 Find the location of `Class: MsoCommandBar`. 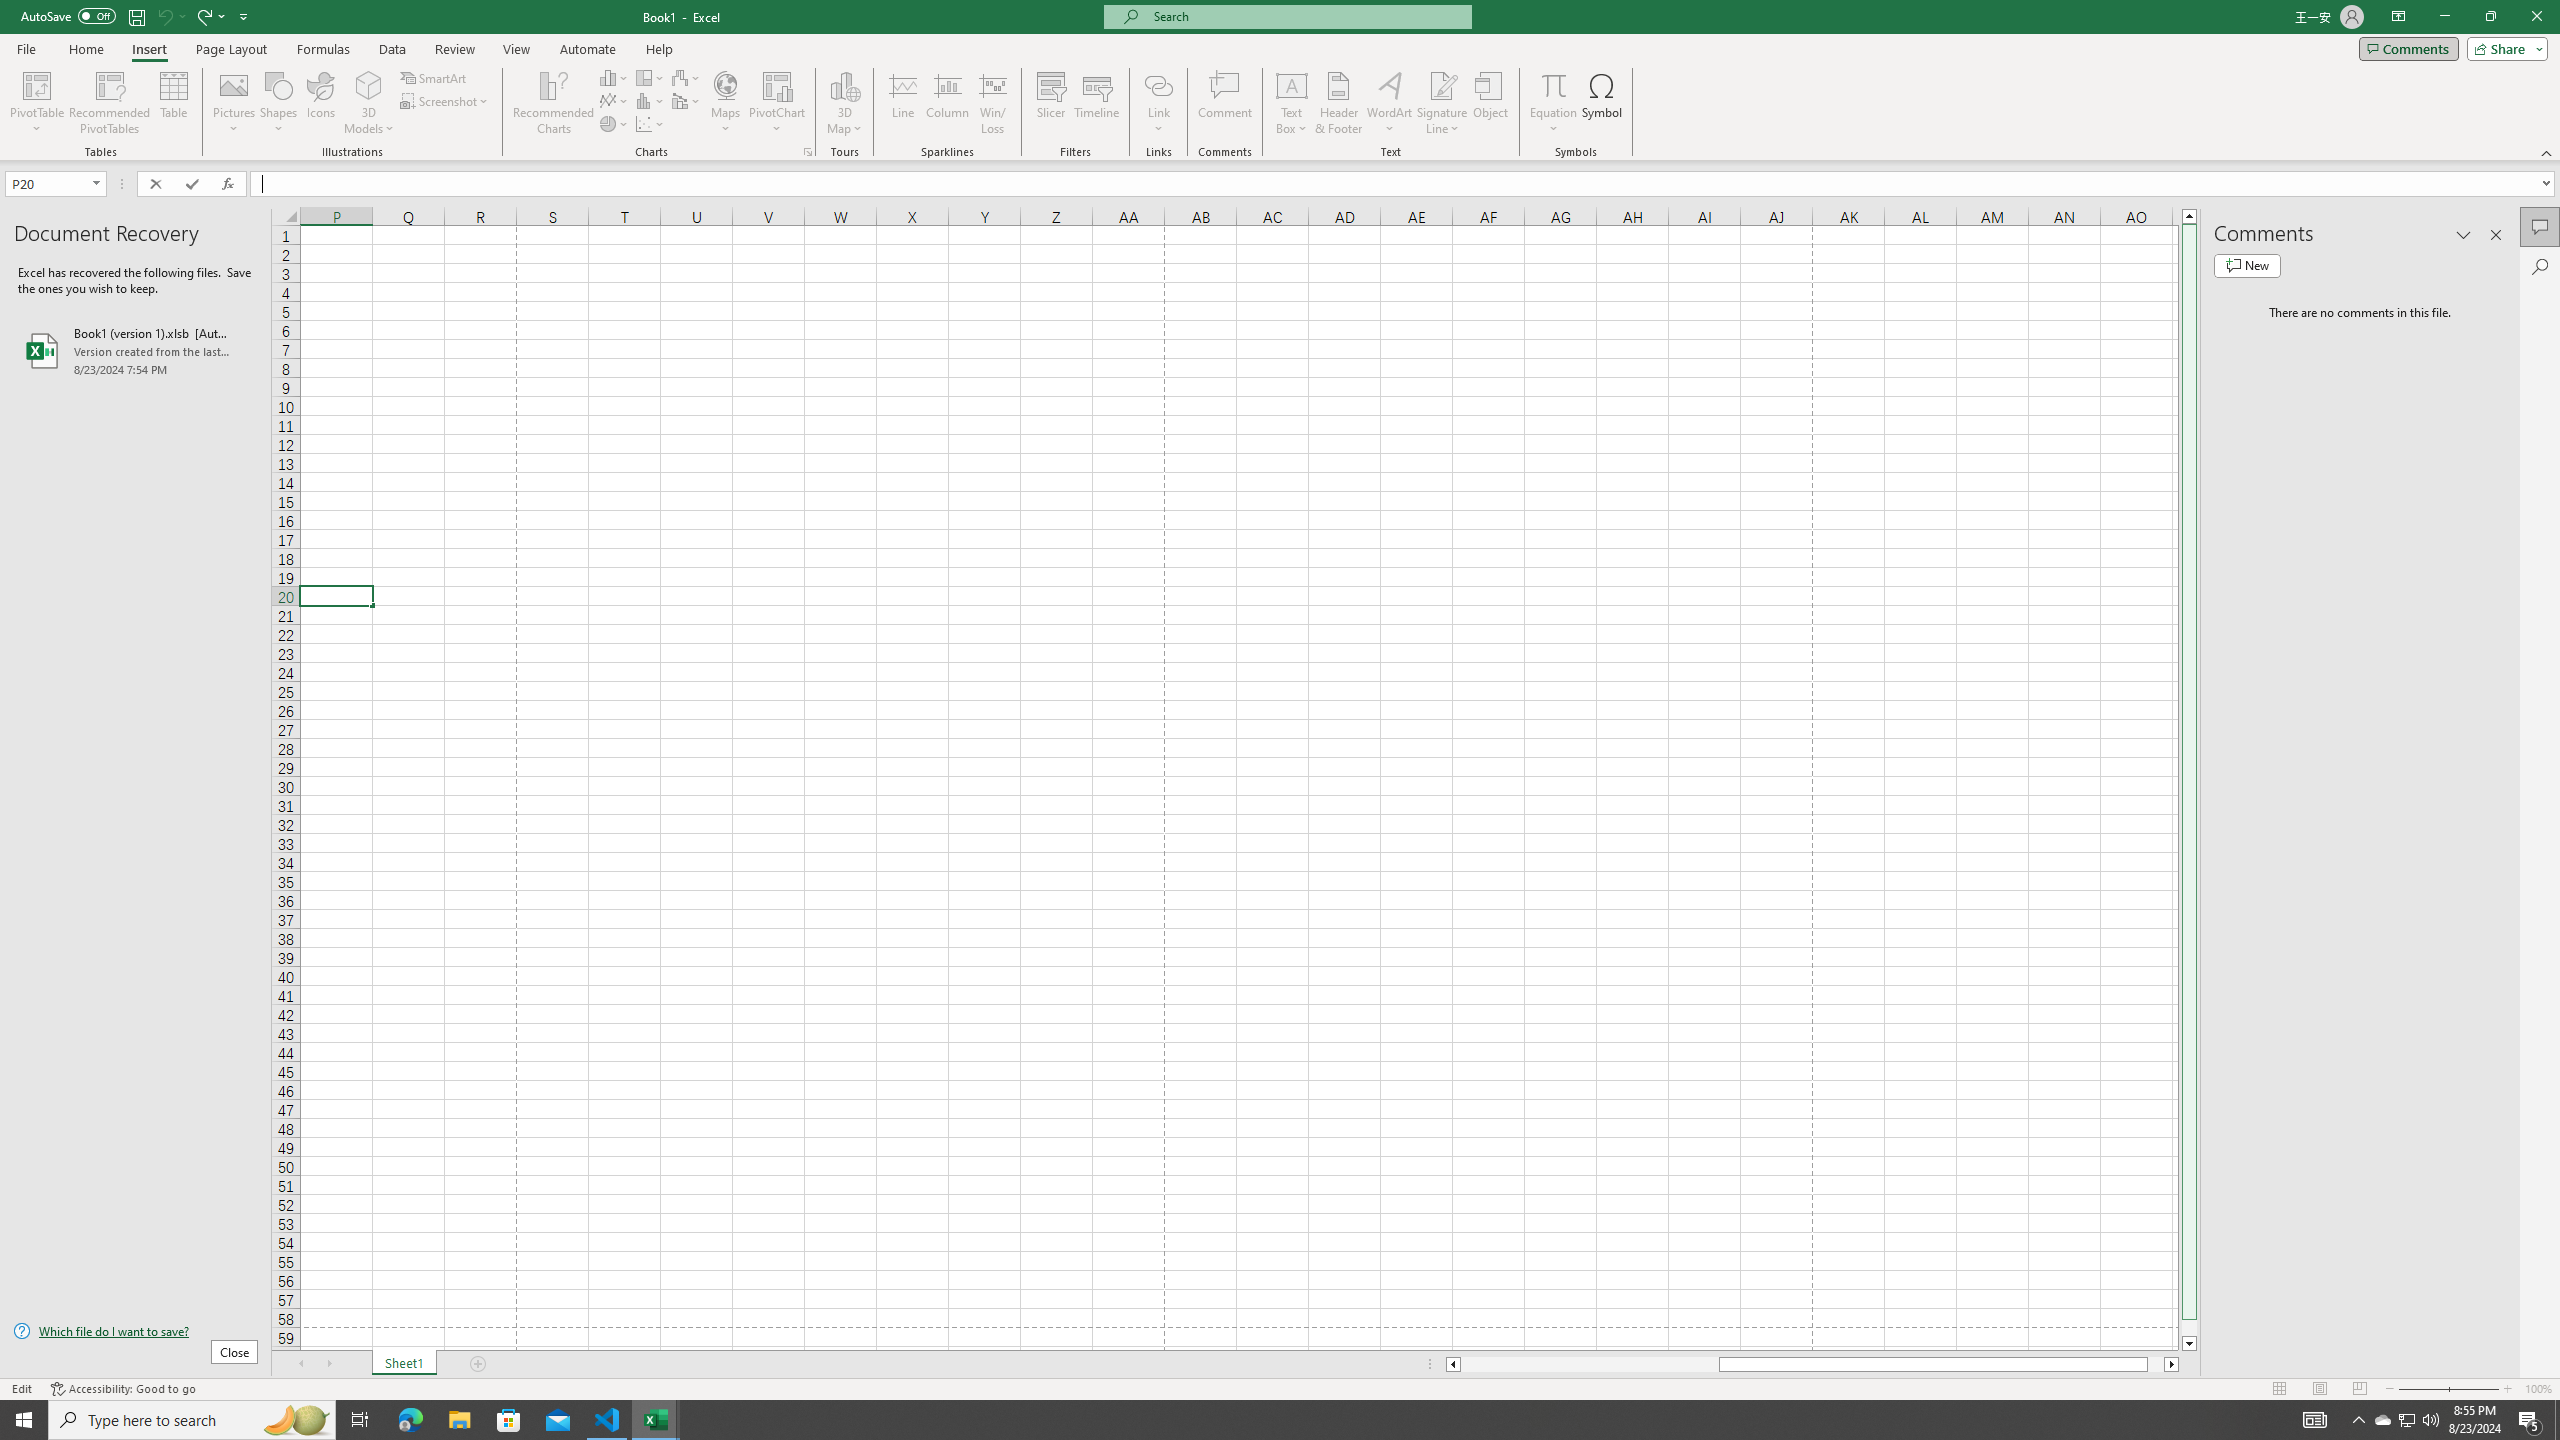

Class: MsoCommandBar is located at coordinates (1280, 80).